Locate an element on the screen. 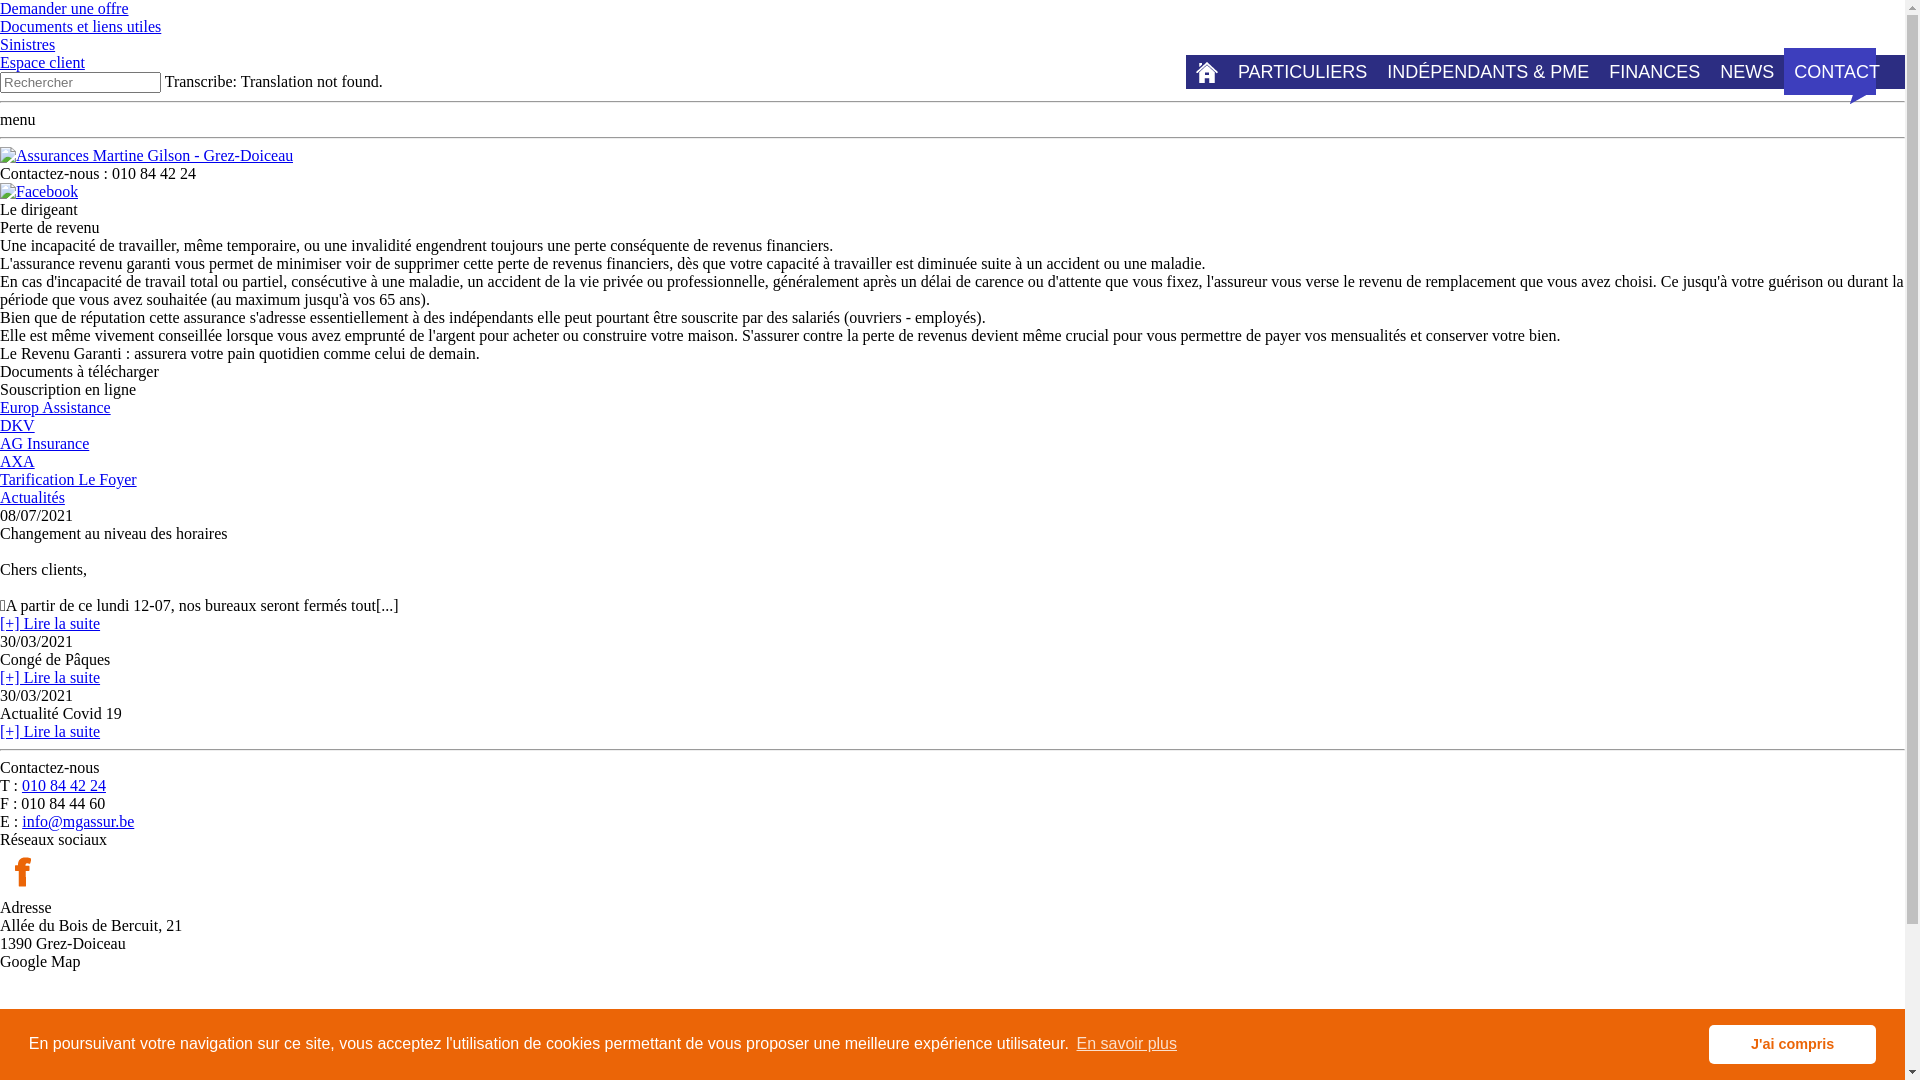  [+] Lire la suite is located at coordinates (50, 732).